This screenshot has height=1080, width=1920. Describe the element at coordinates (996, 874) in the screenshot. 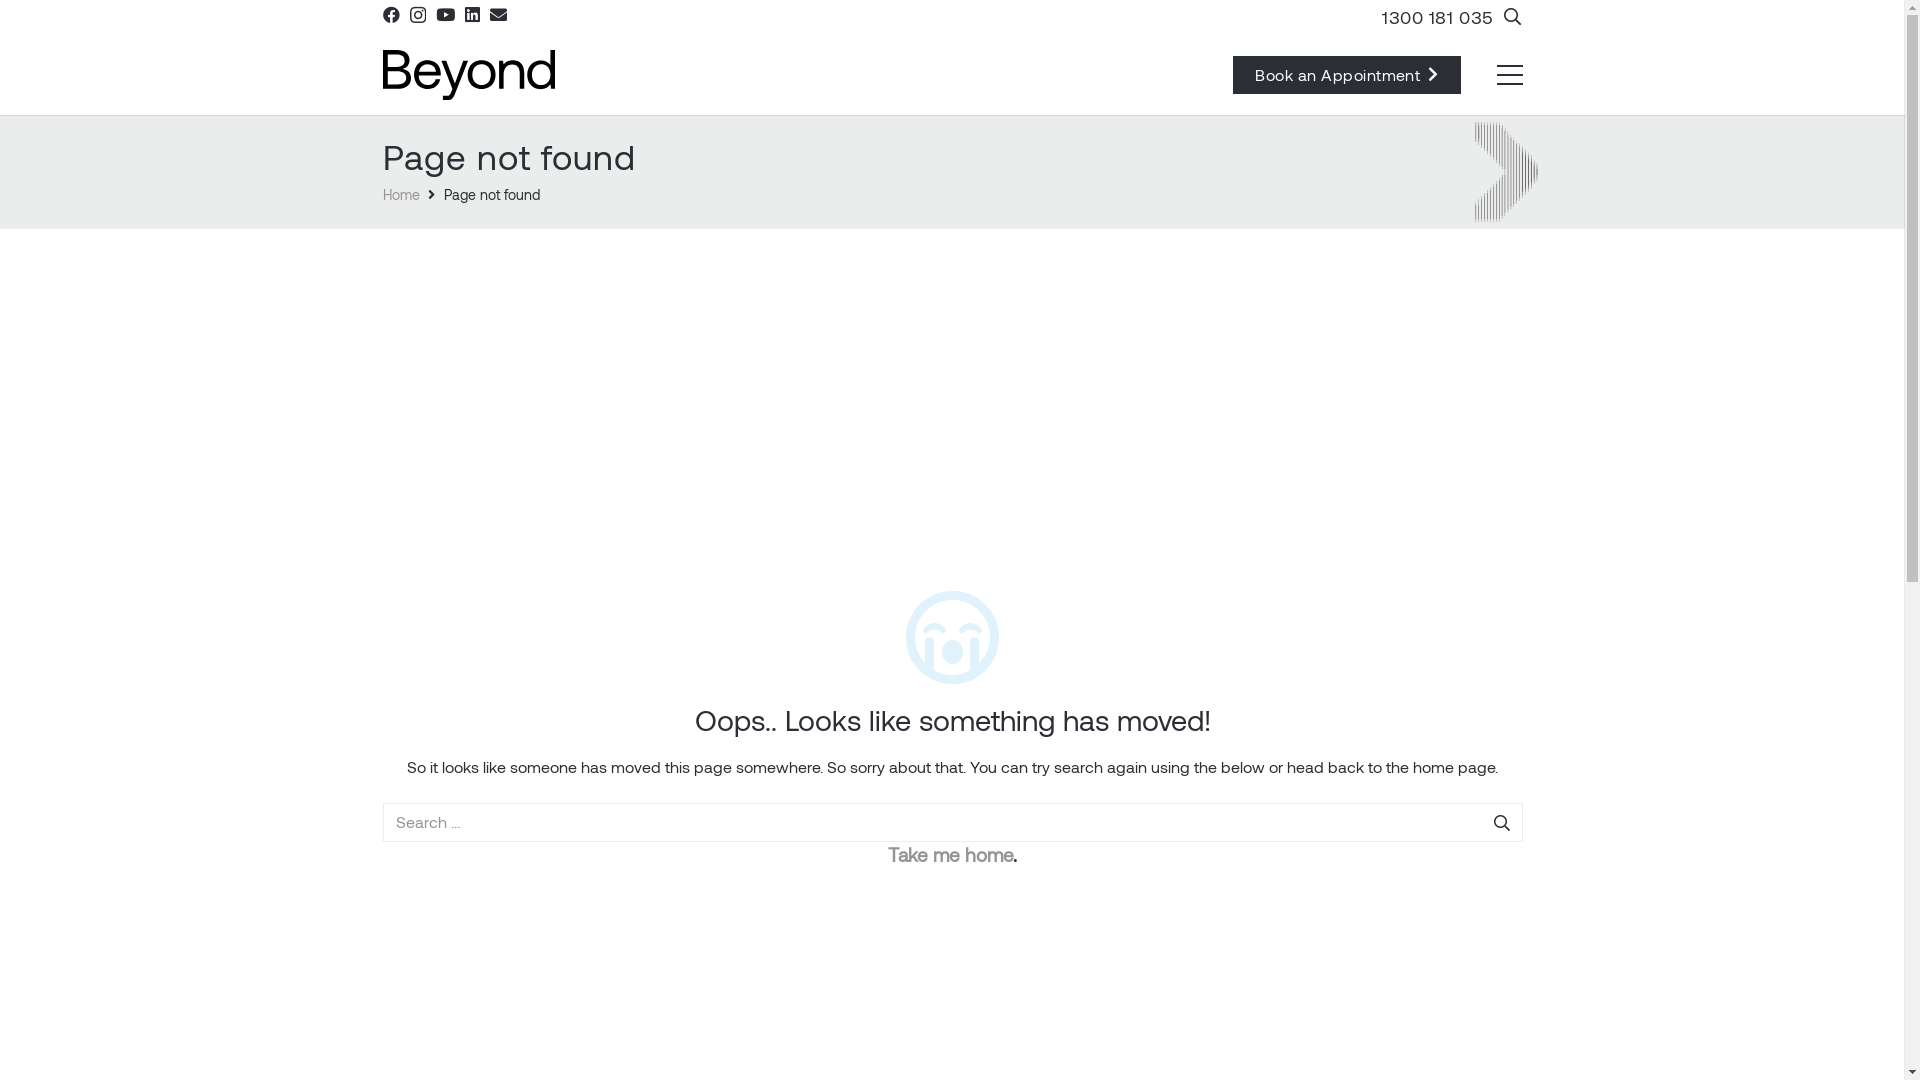

I see `Facebook` at that location.